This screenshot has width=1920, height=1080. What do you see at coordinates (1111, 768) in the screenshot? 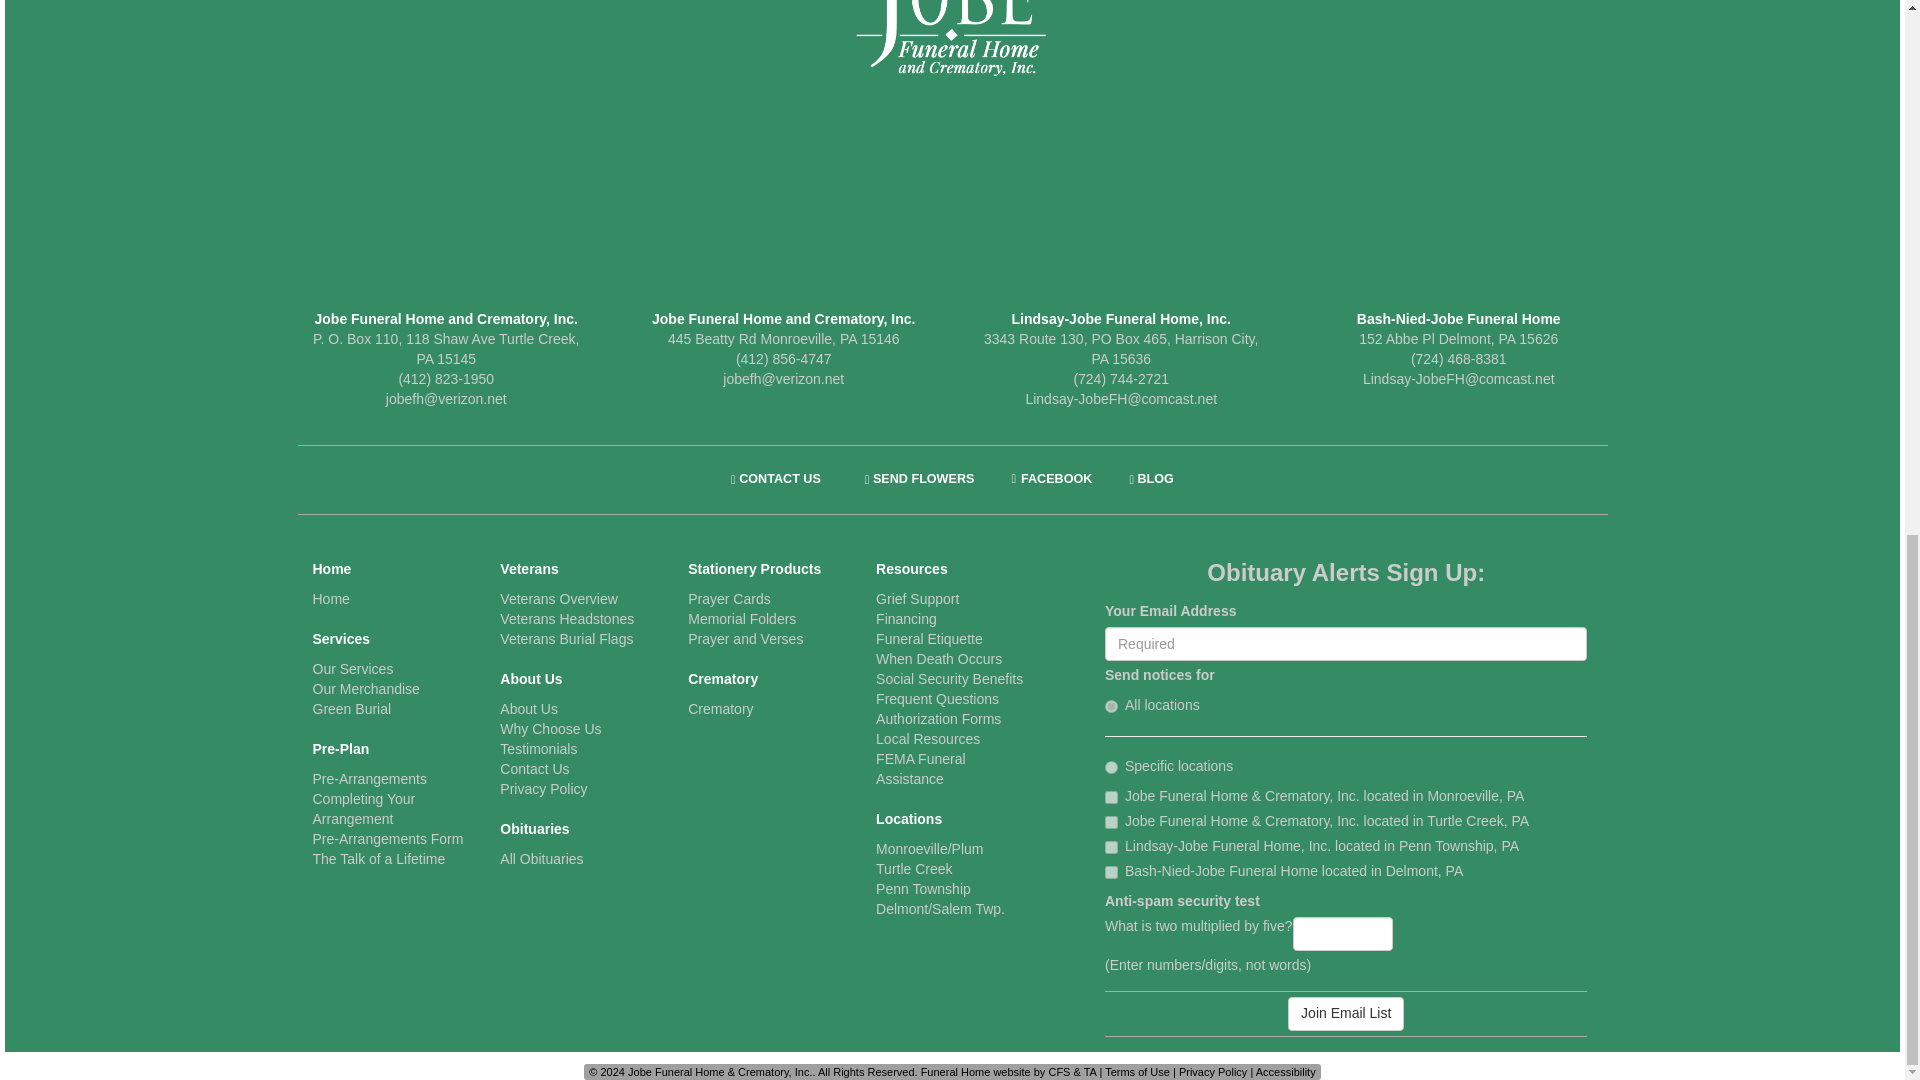
I see `specific` at bounding box center [1111, 768].